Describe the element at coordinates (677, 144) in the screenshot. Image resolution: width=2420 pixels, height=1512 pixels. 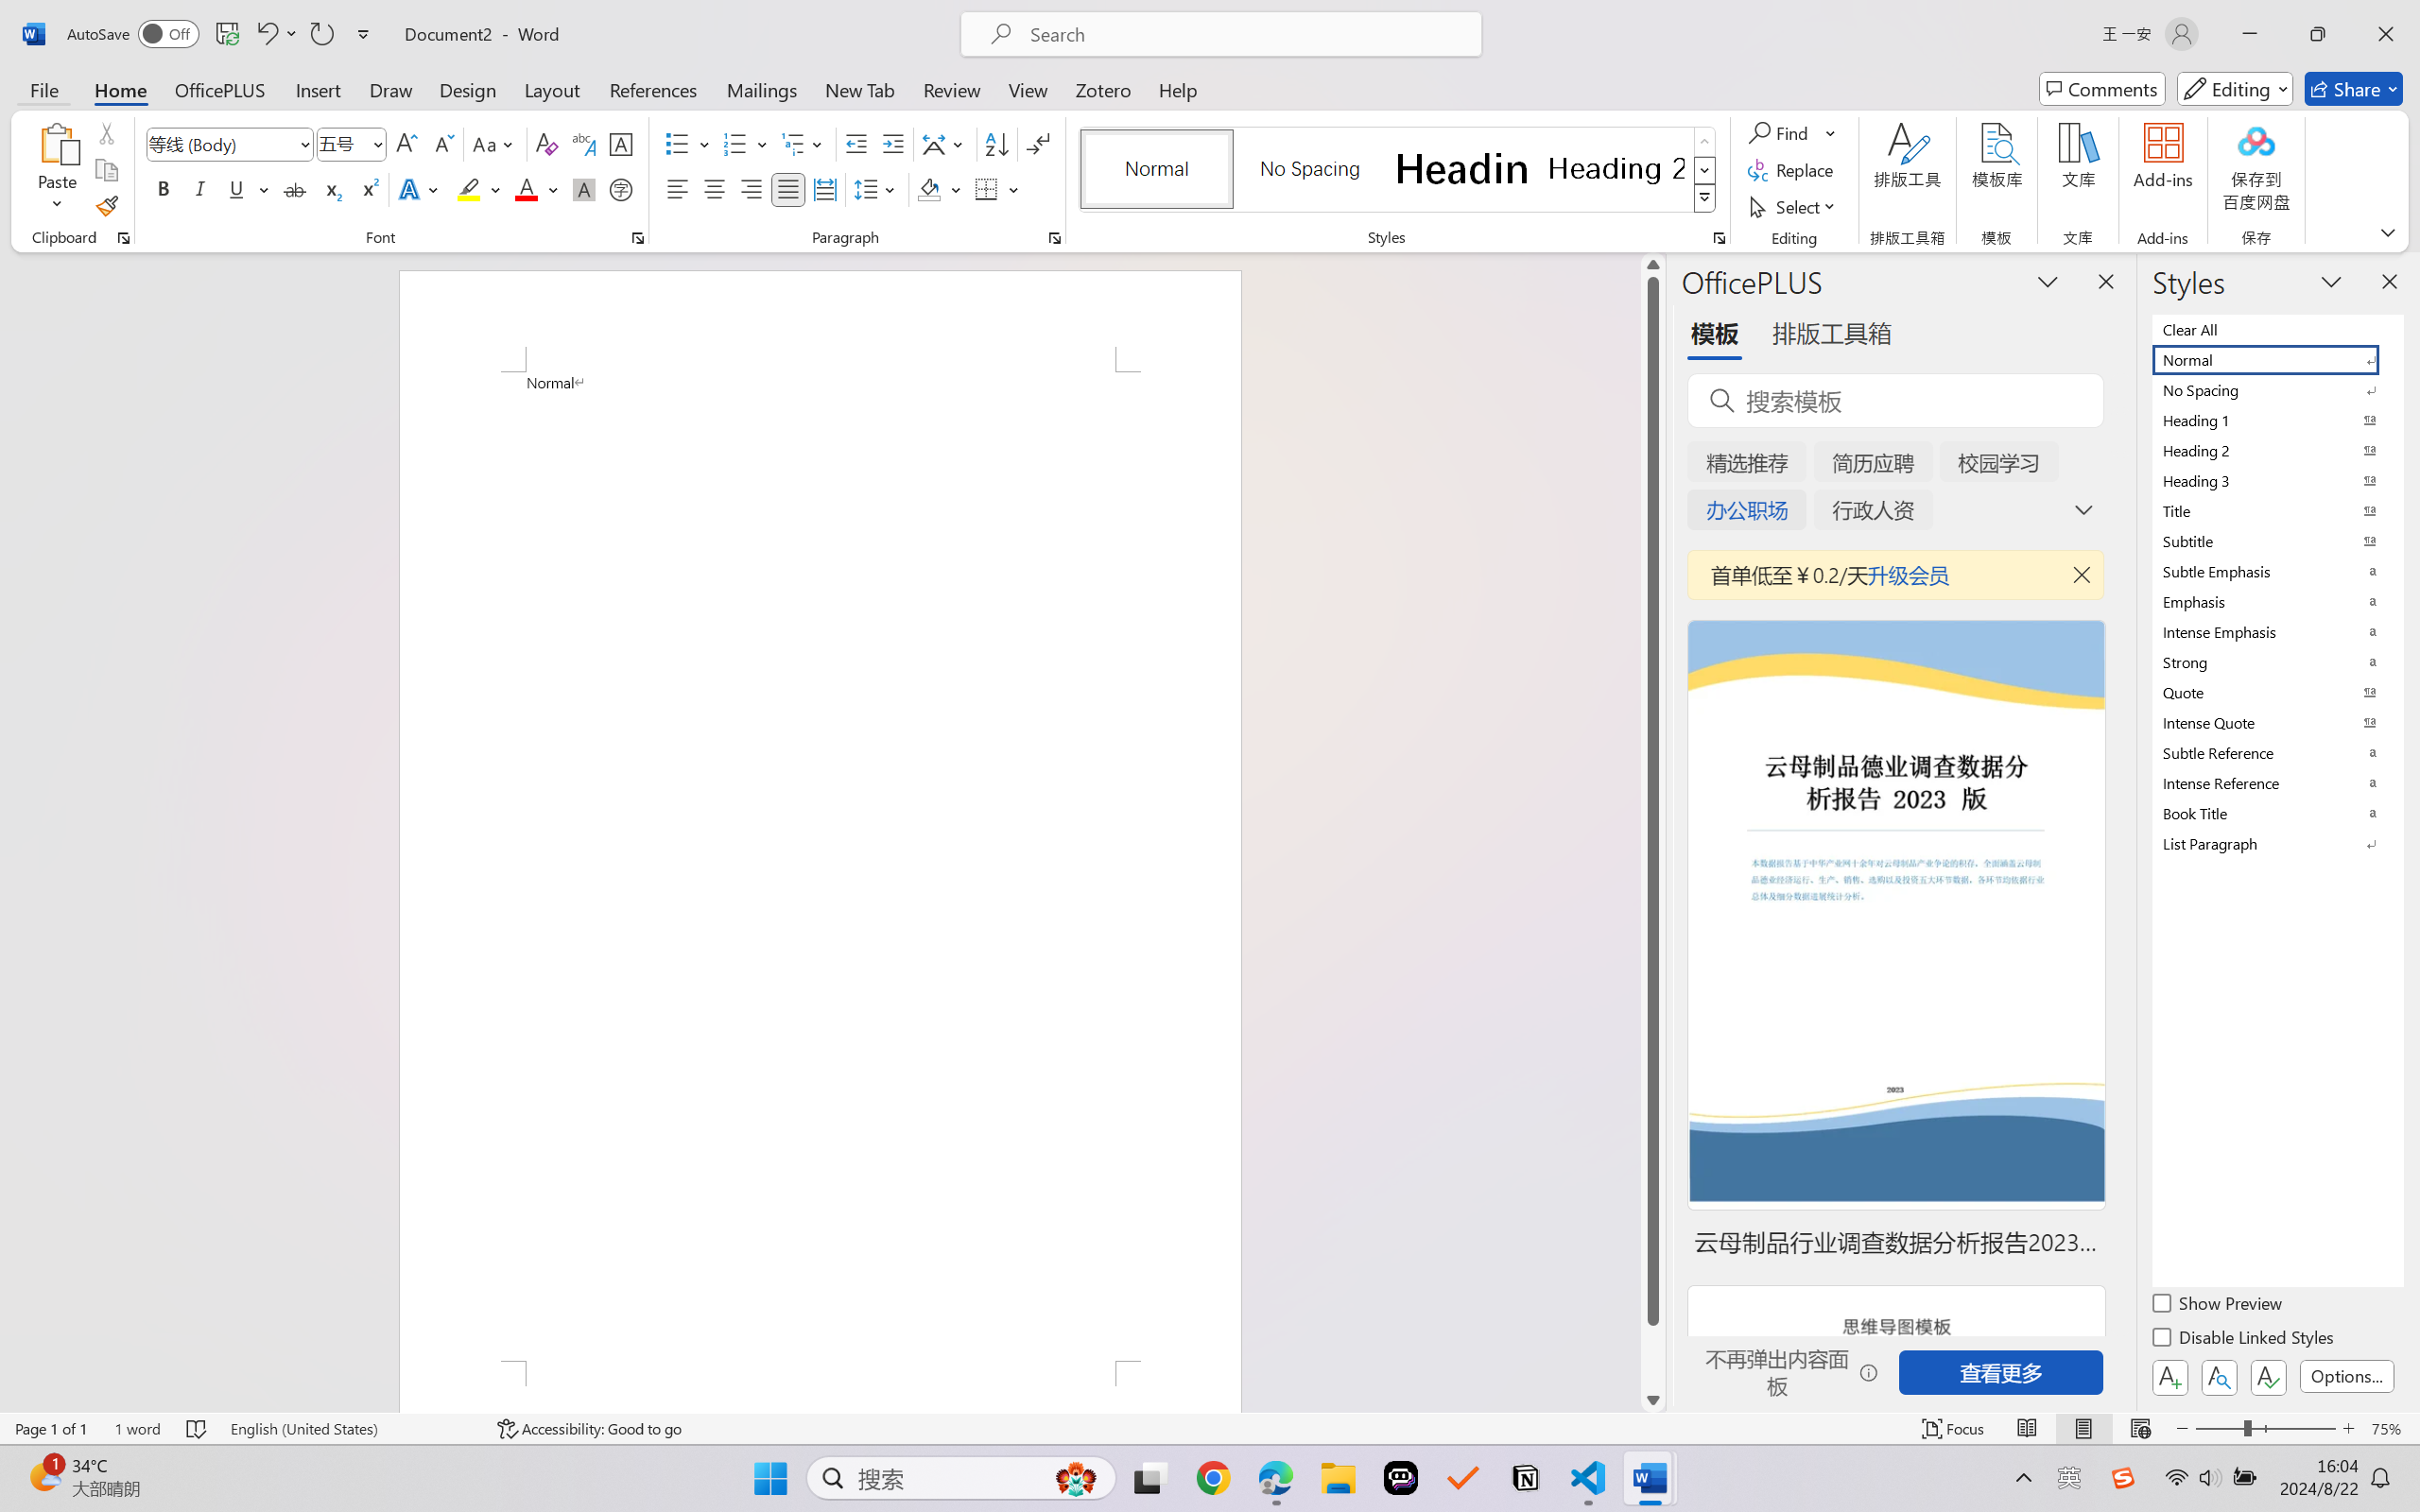
I see `Bullets` at that location.